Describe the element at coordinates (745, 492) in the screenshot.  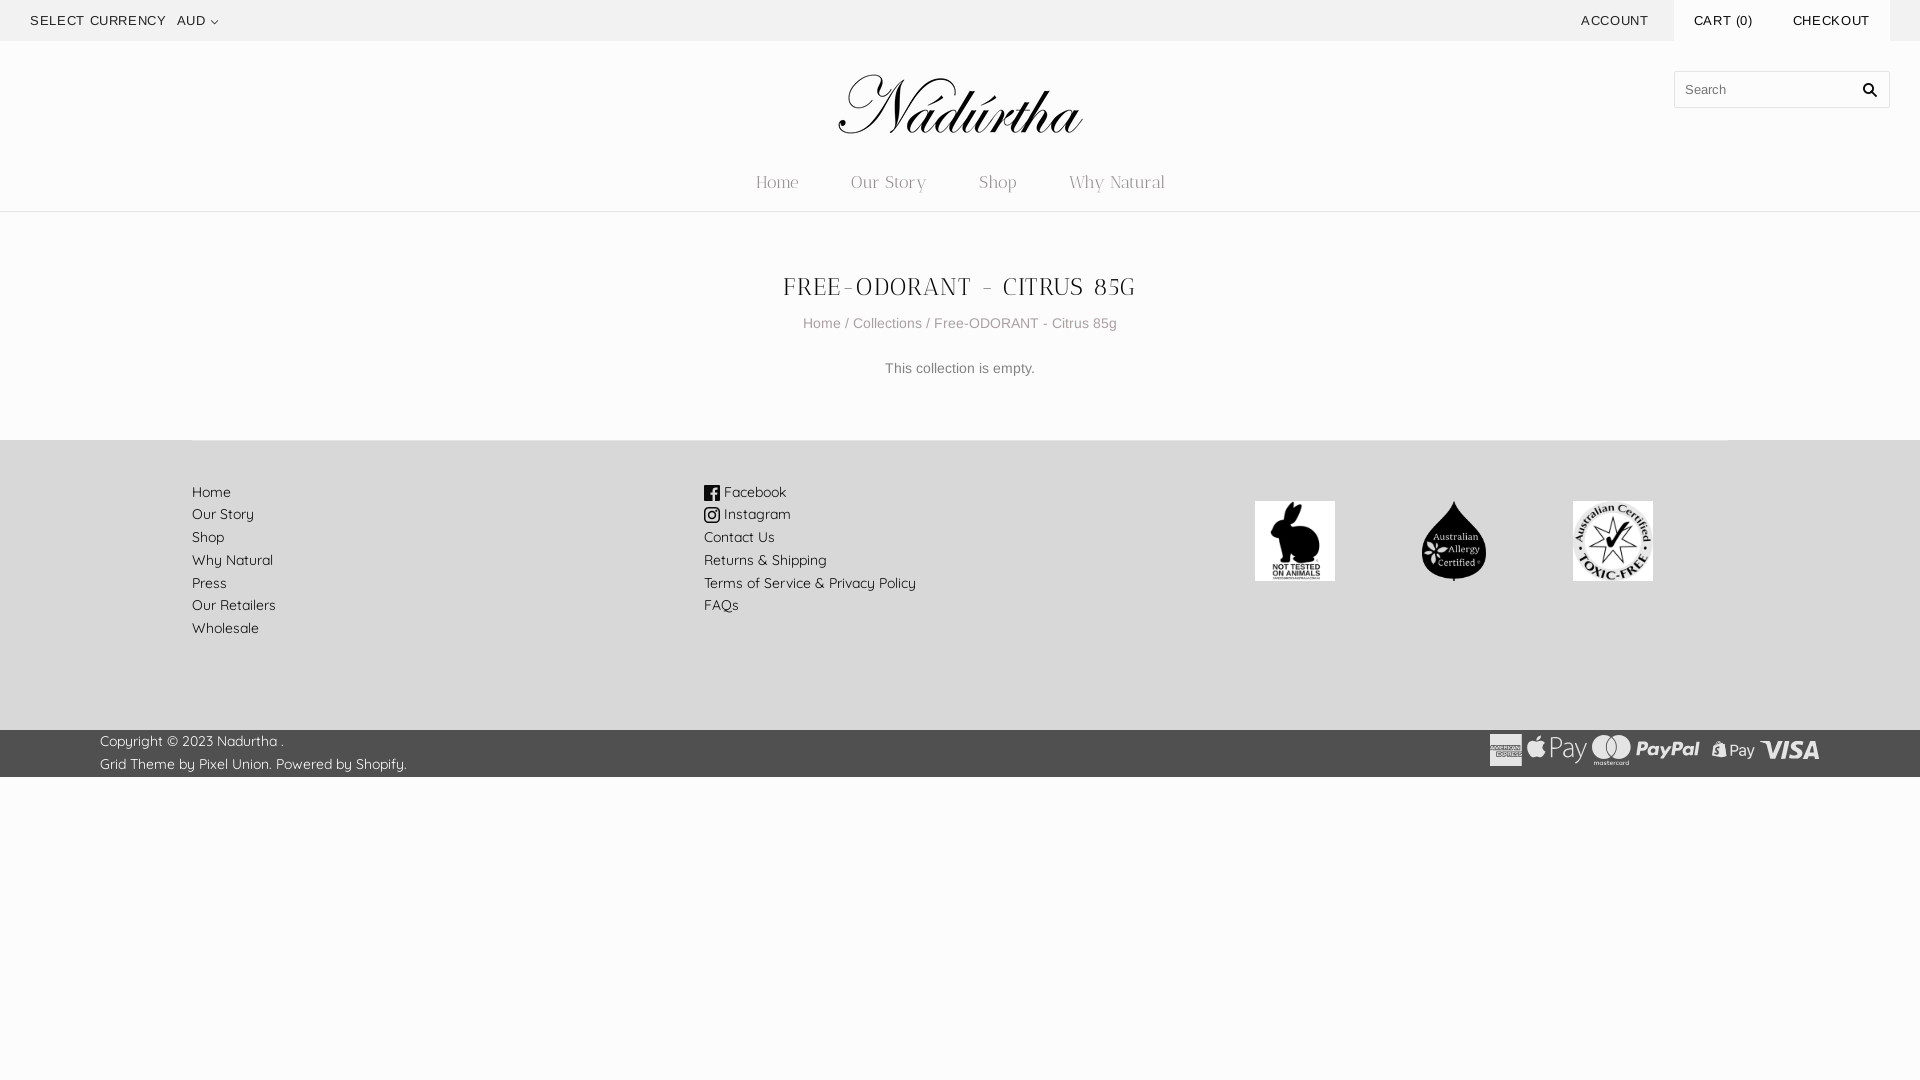
I see `Facebook` at that location.